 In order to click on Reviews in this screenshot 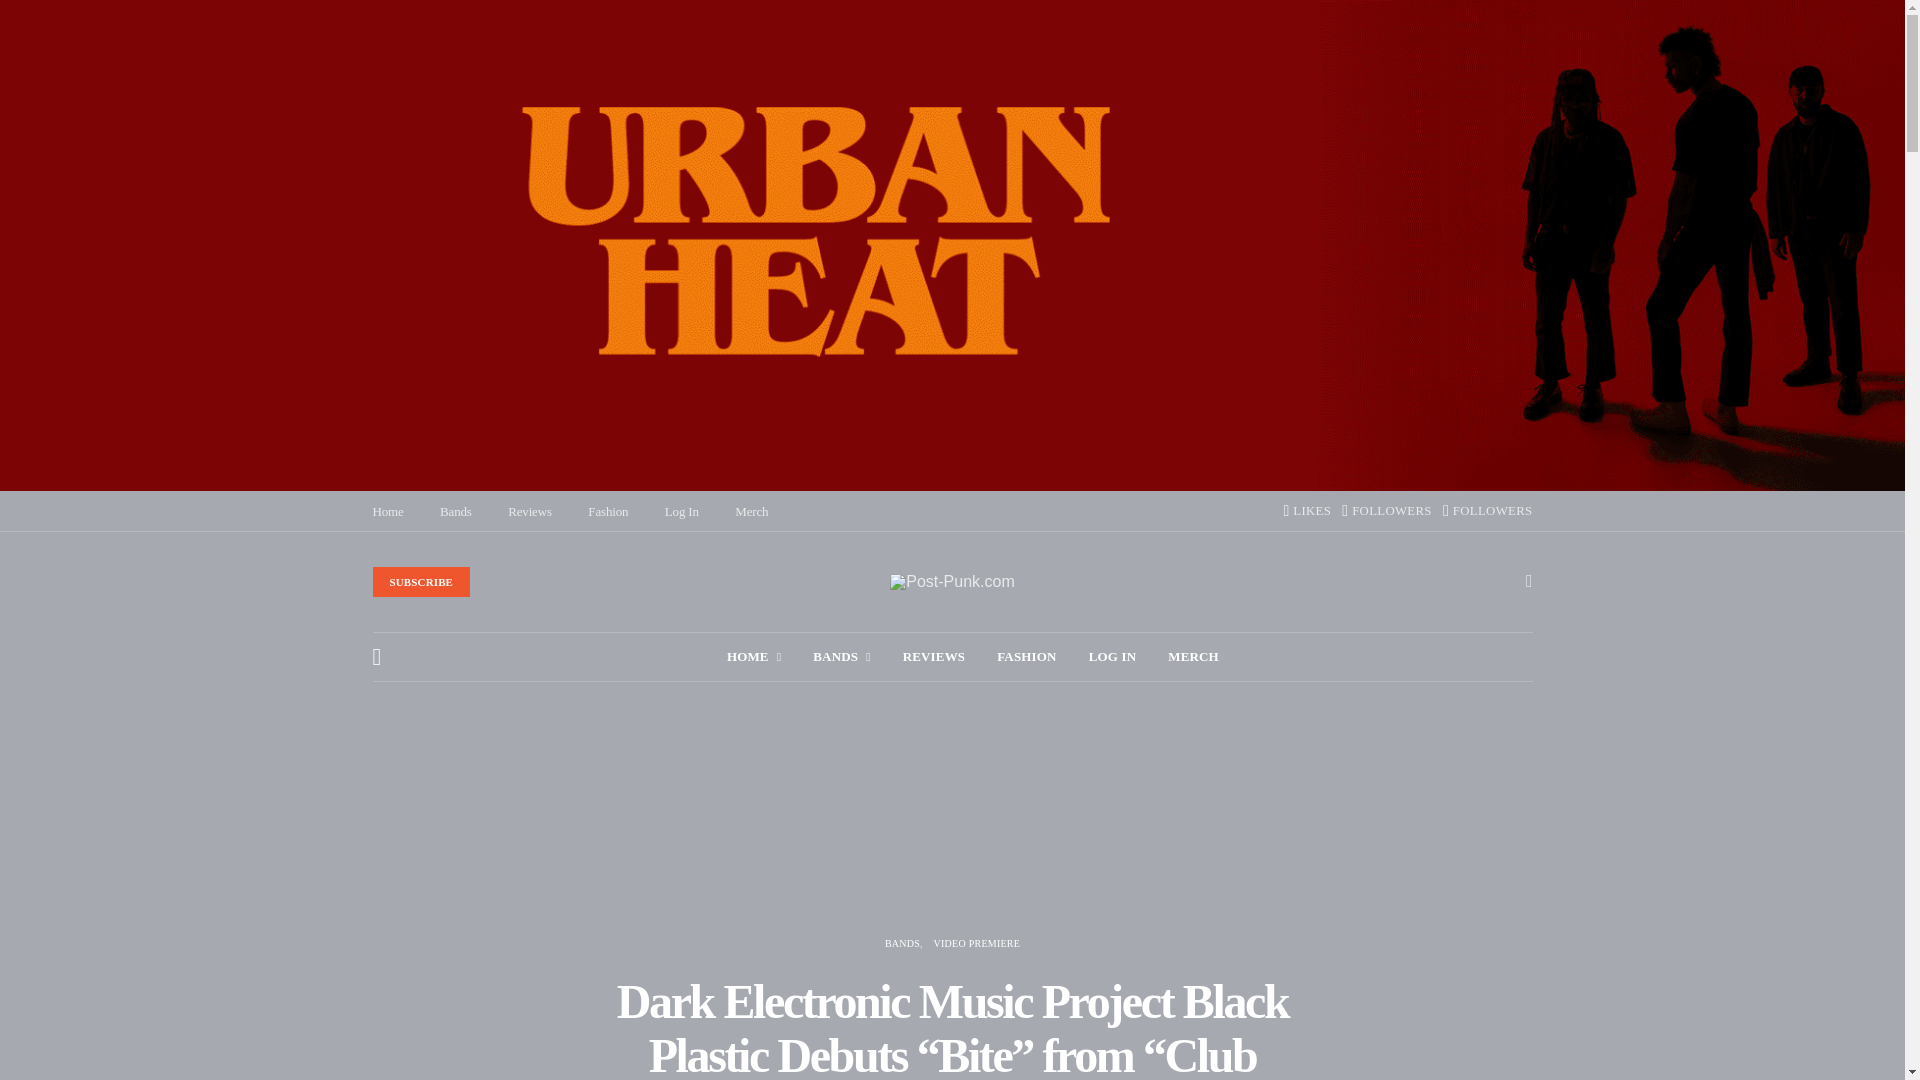, I will do `click(530, 512)`.